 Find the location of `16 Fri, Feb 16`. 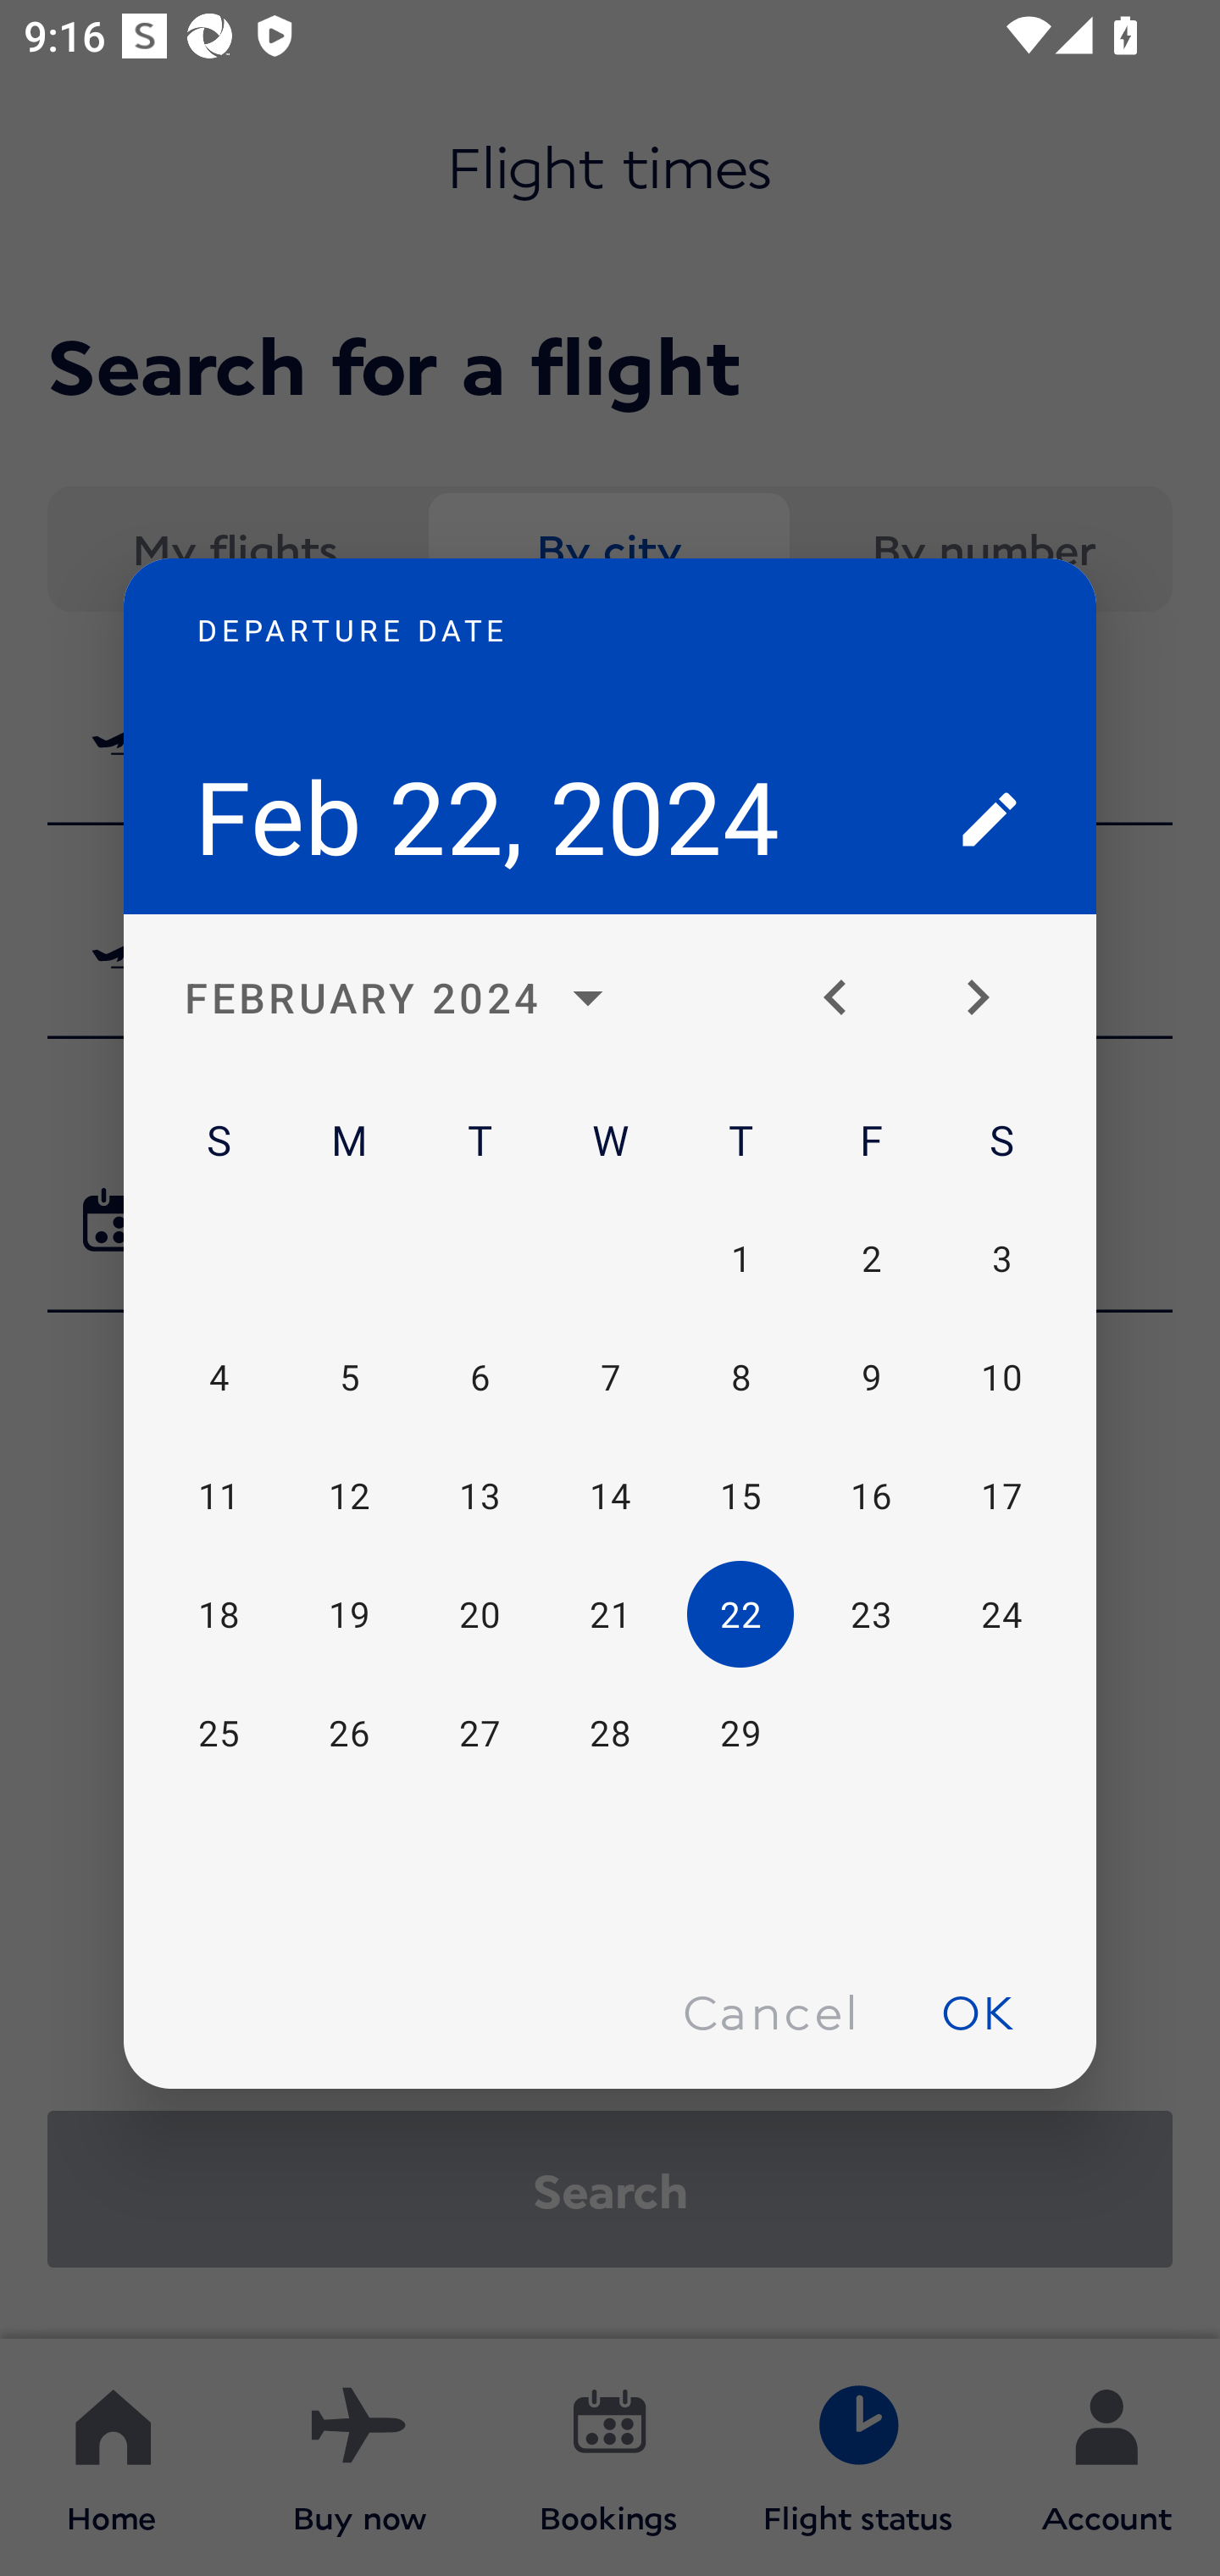

16 Fri, Feb 16 is located at coordinates (870, 1496).